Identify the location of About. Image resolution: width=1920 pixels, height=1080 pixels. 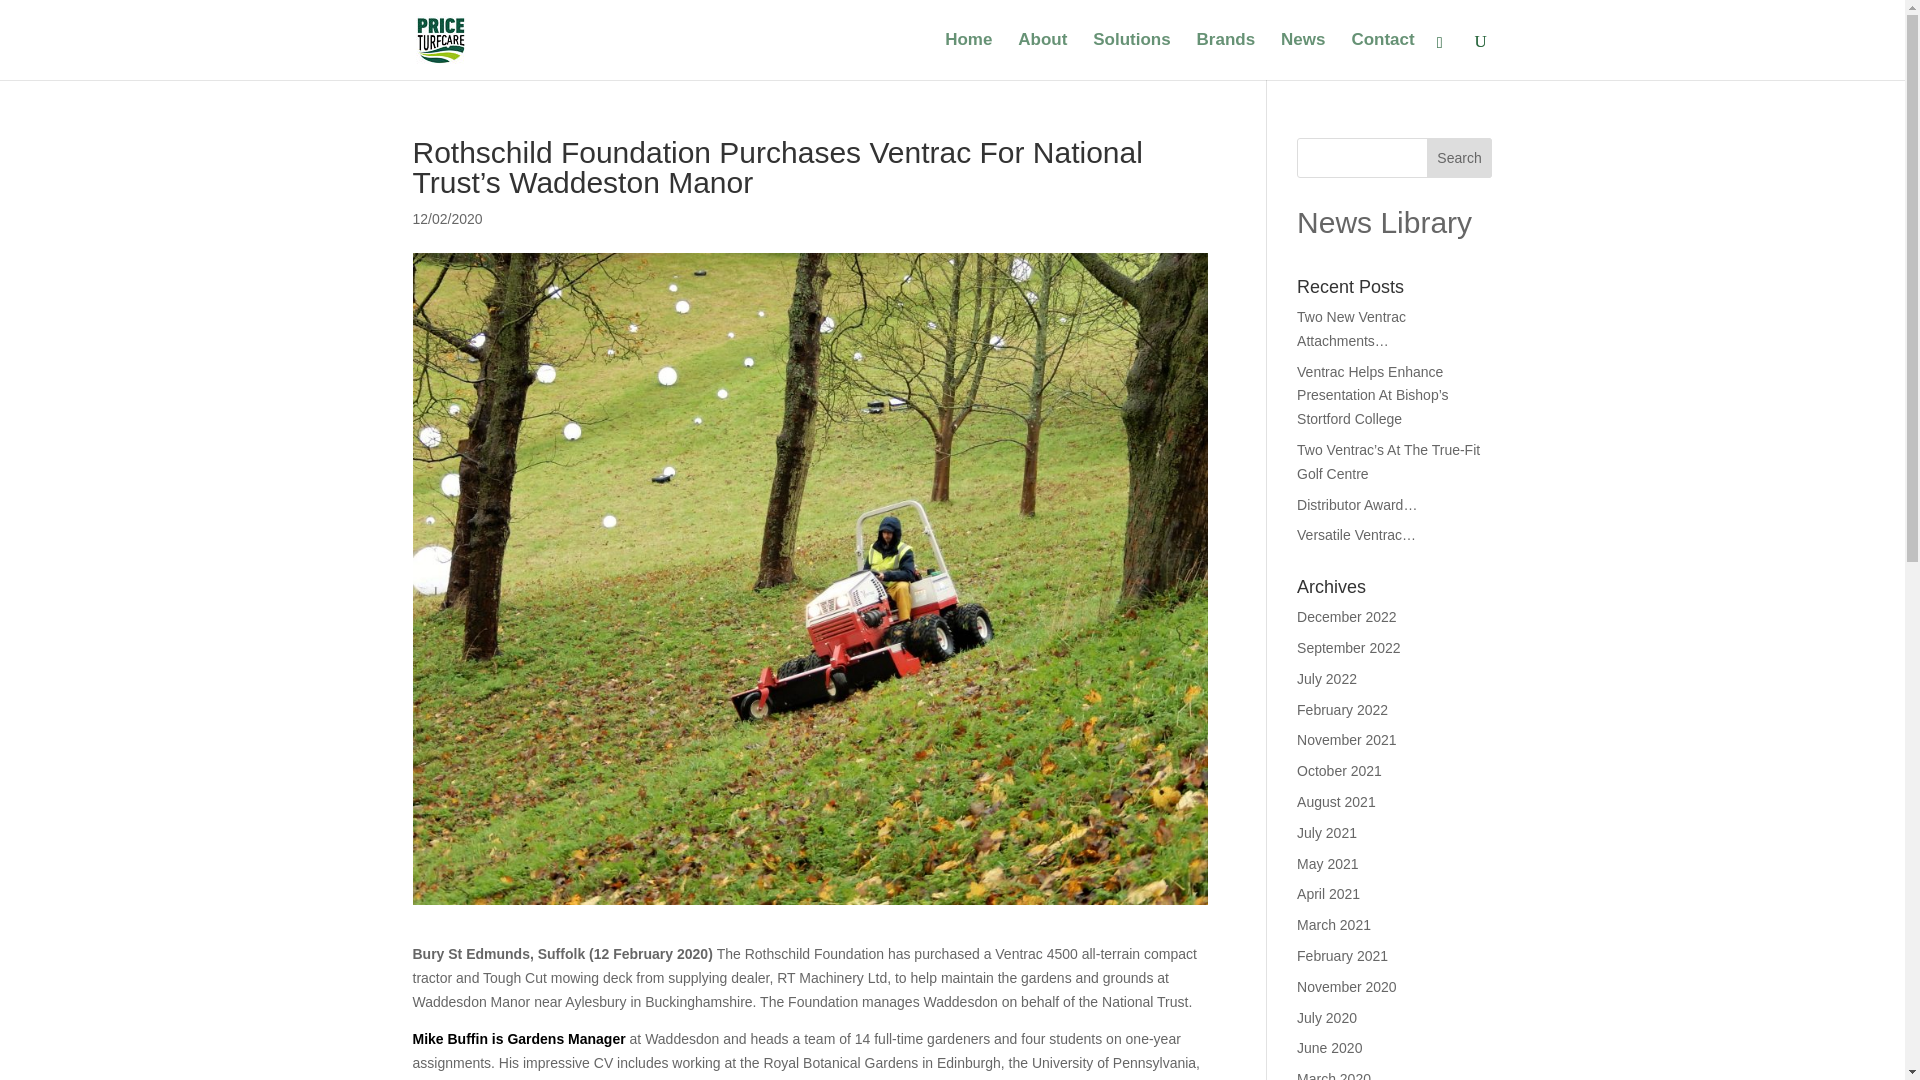
(1042, 56).